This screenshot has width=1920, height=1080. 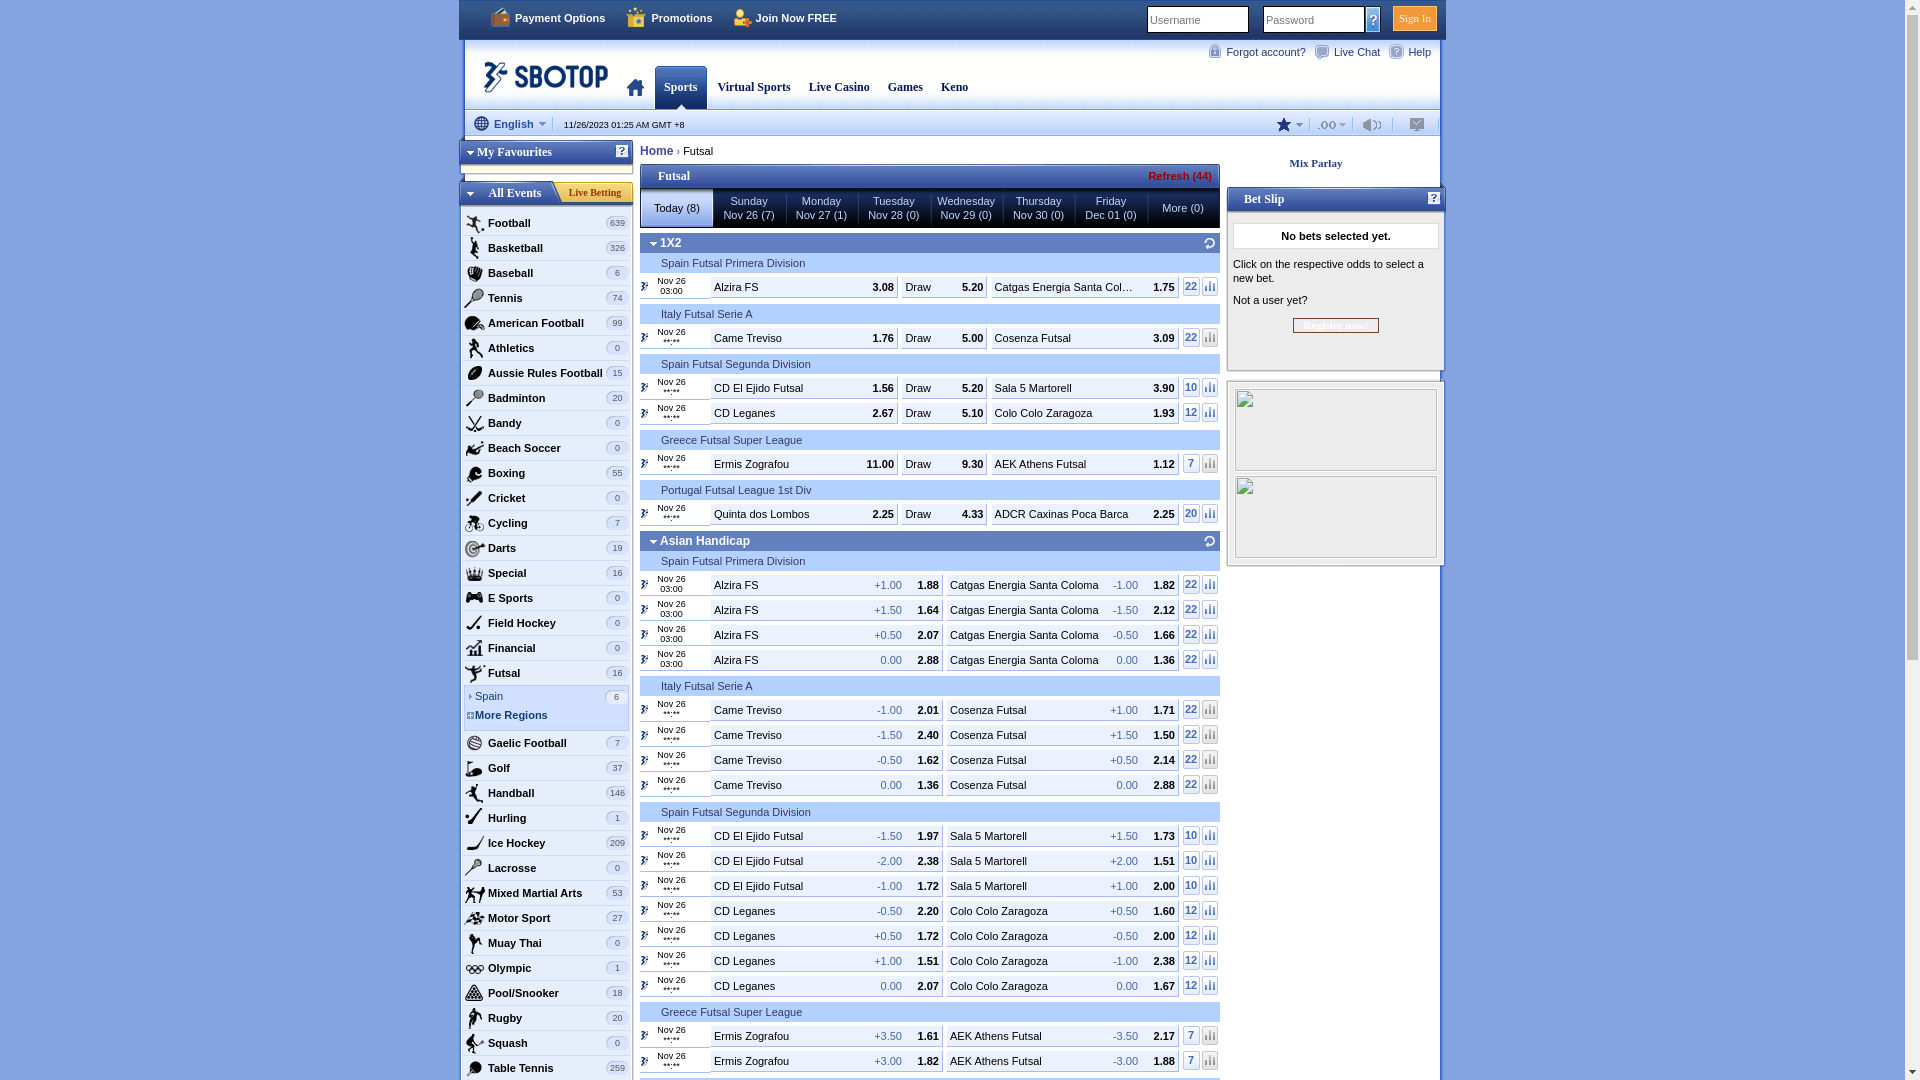 I want to click on Add to my favourites, so click(x=704, y=906).